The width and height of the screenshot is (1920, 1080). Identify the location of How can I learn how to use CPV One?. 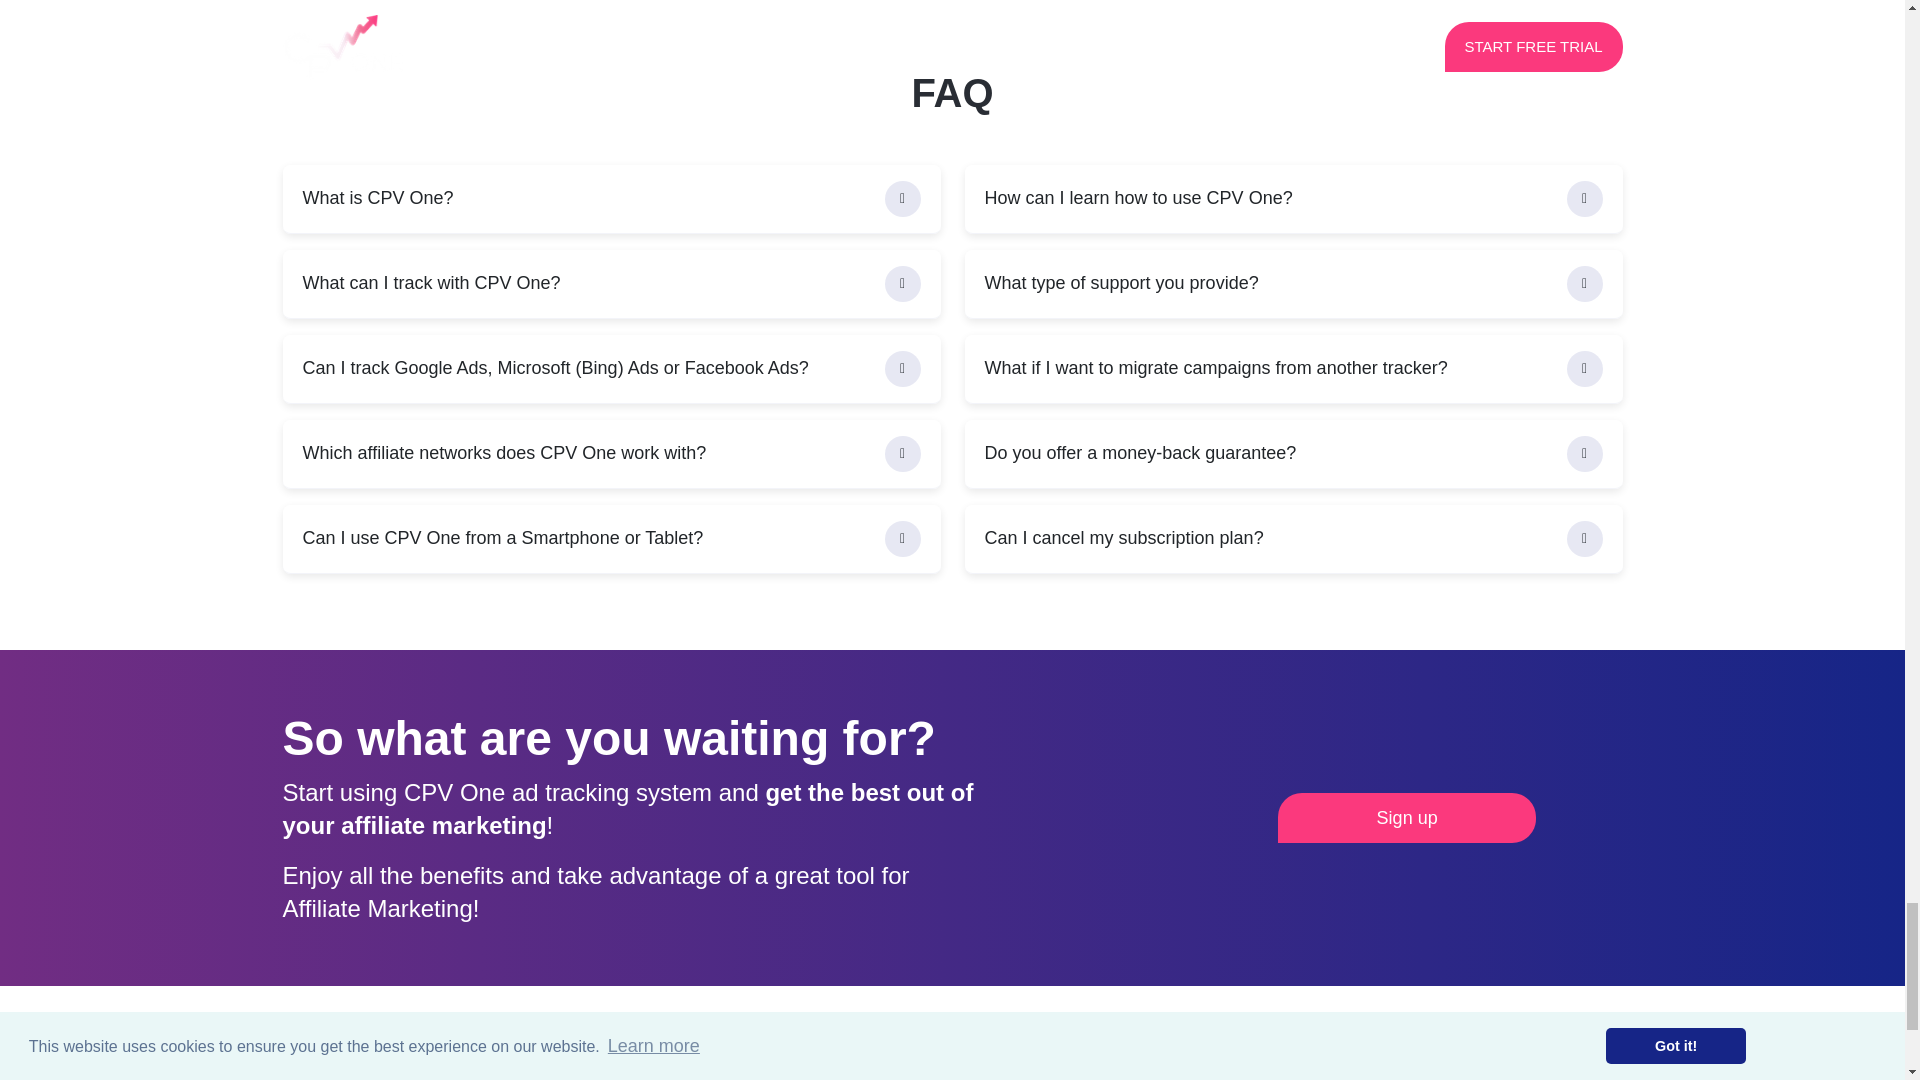
(1292, 200).